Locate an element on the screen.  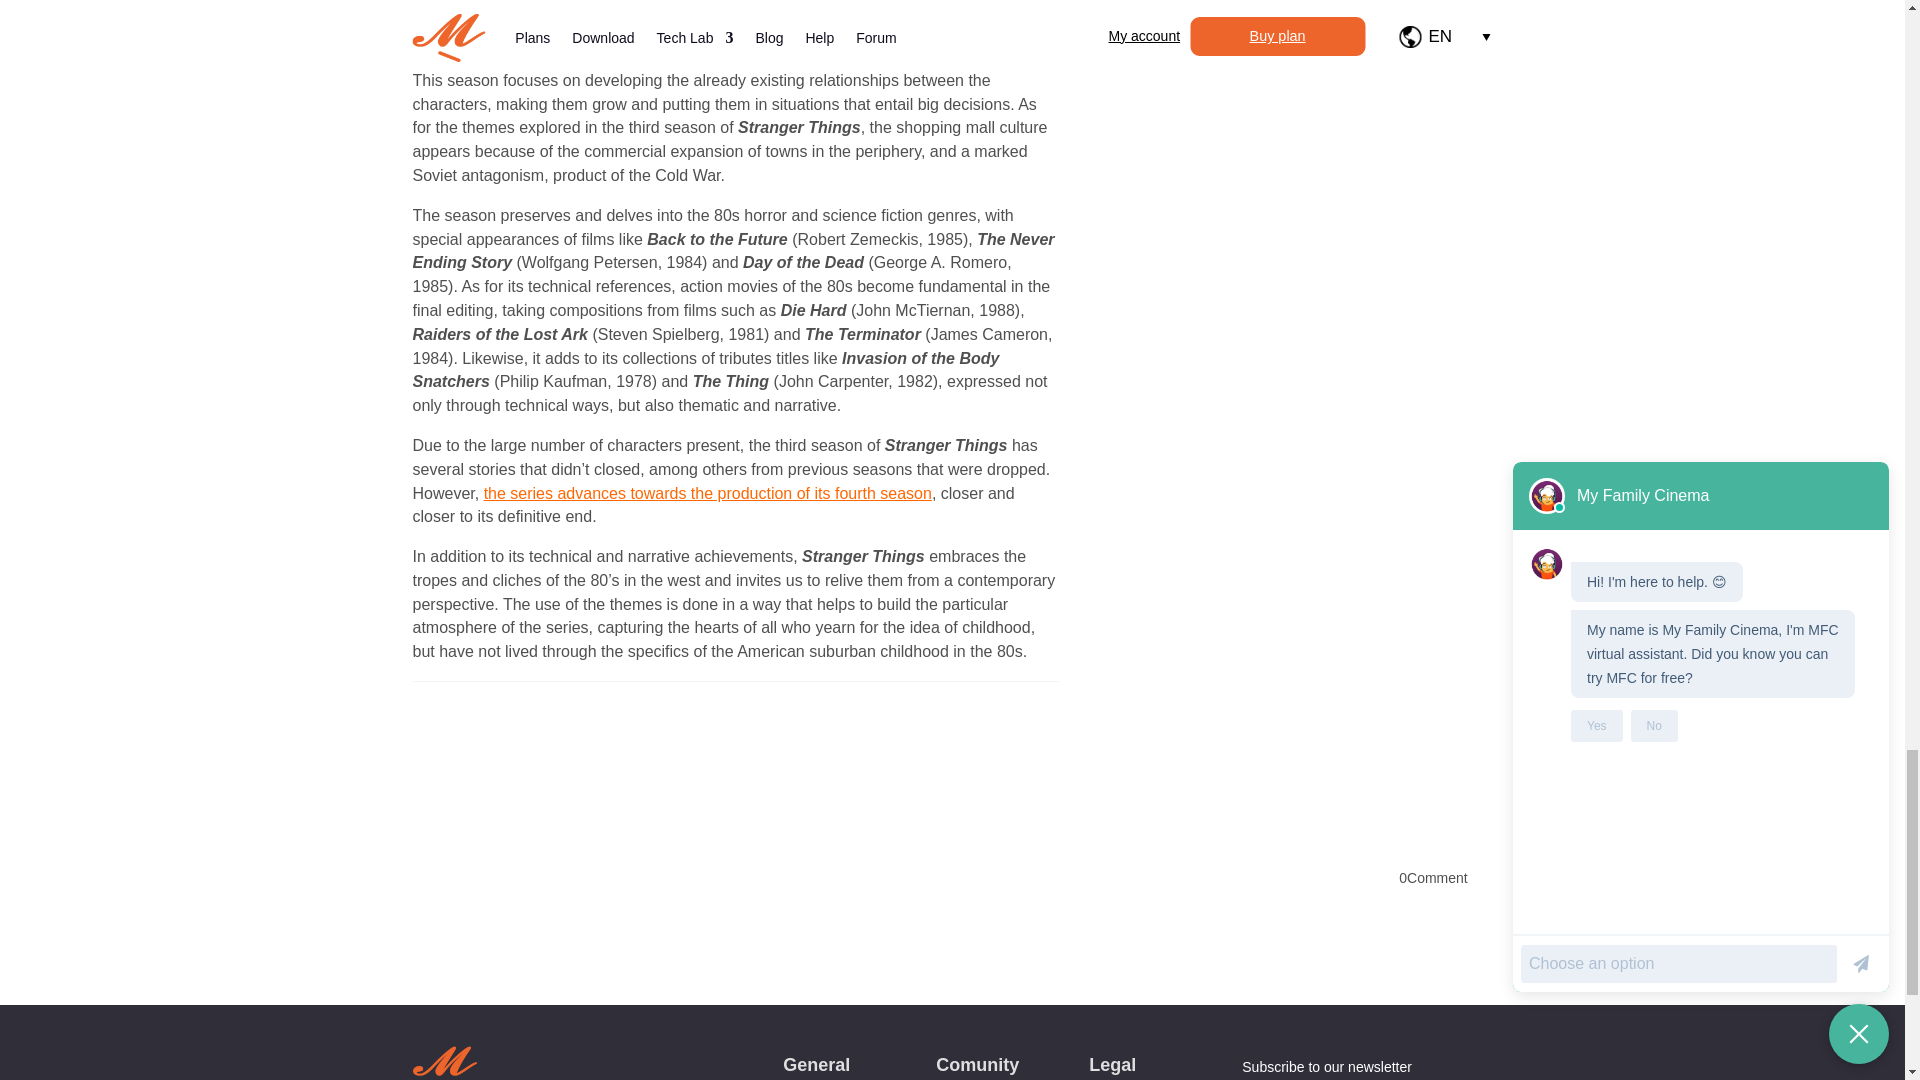
cropped-MFClogo-01-1.png is located at coordinates (444, 1058).